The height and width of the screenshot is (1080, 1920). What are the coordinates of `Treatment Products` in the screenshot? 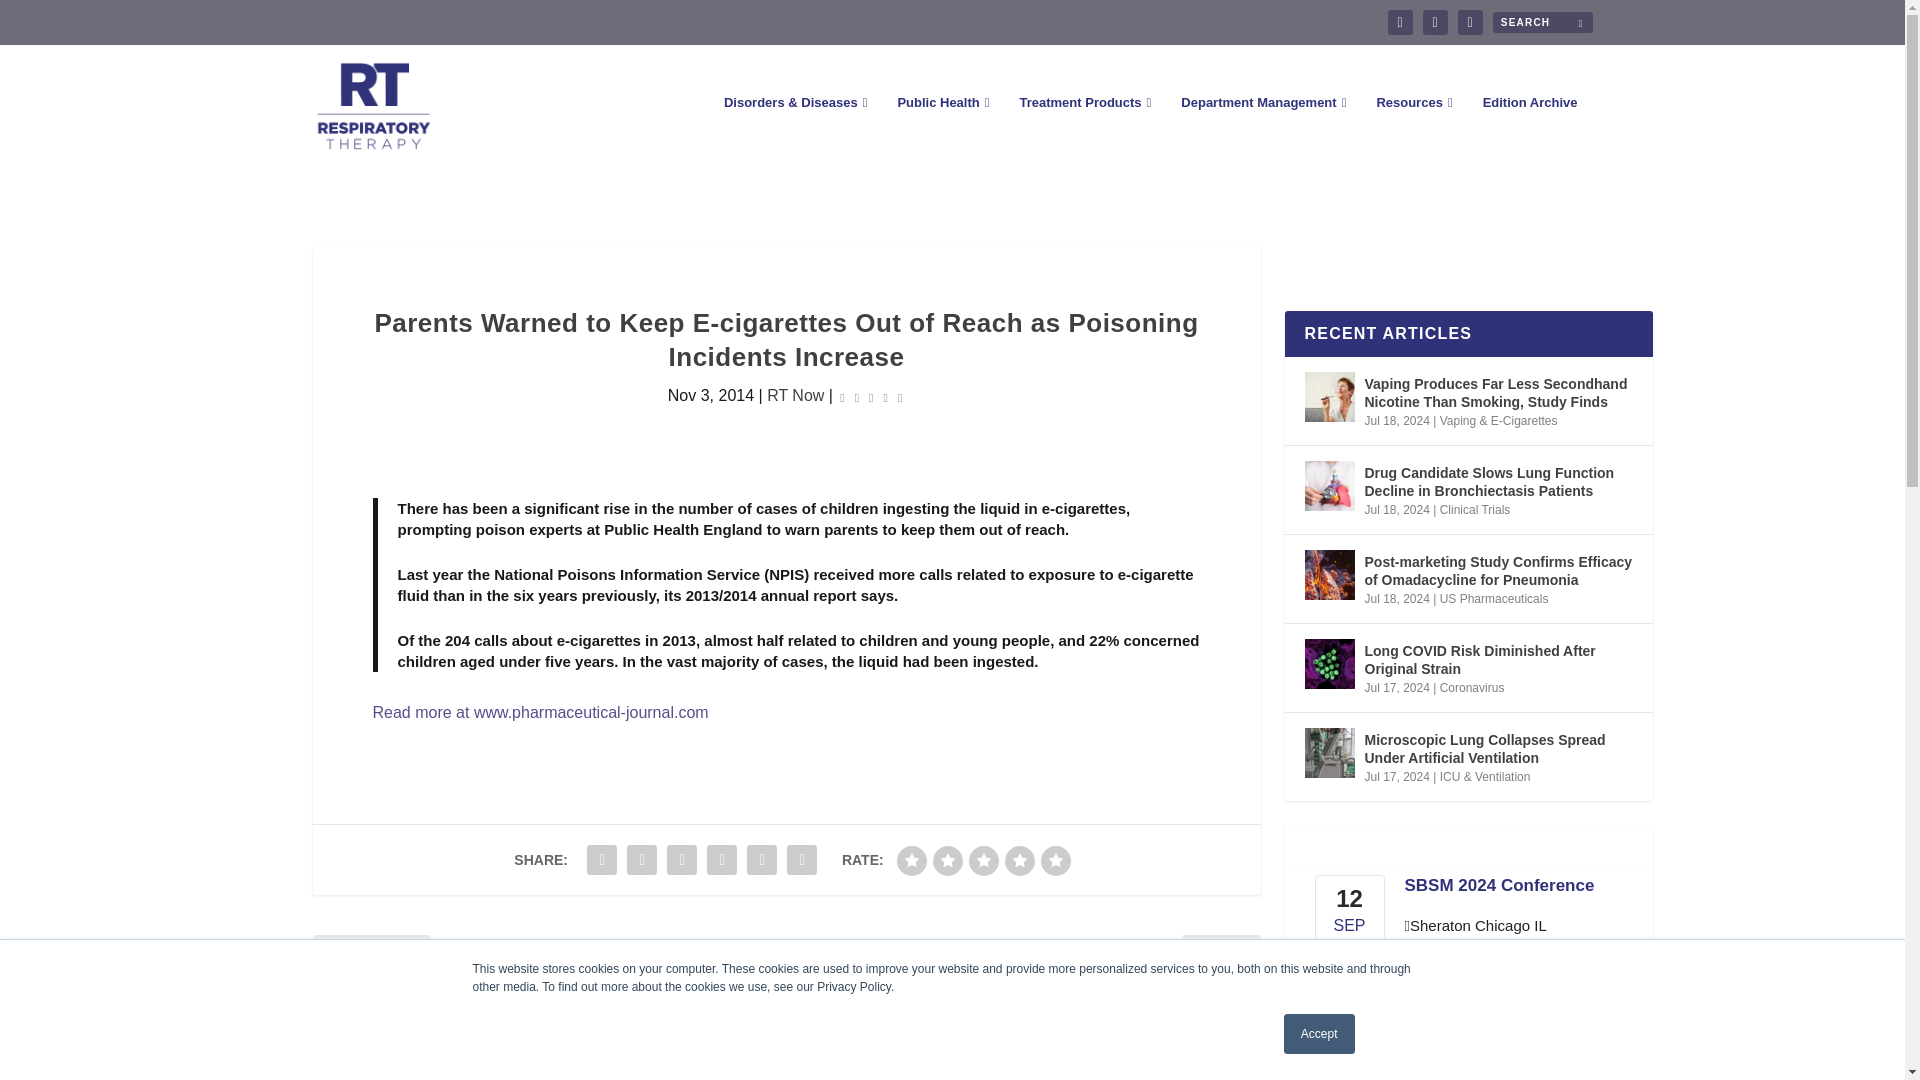 It's located at (1084, 130).